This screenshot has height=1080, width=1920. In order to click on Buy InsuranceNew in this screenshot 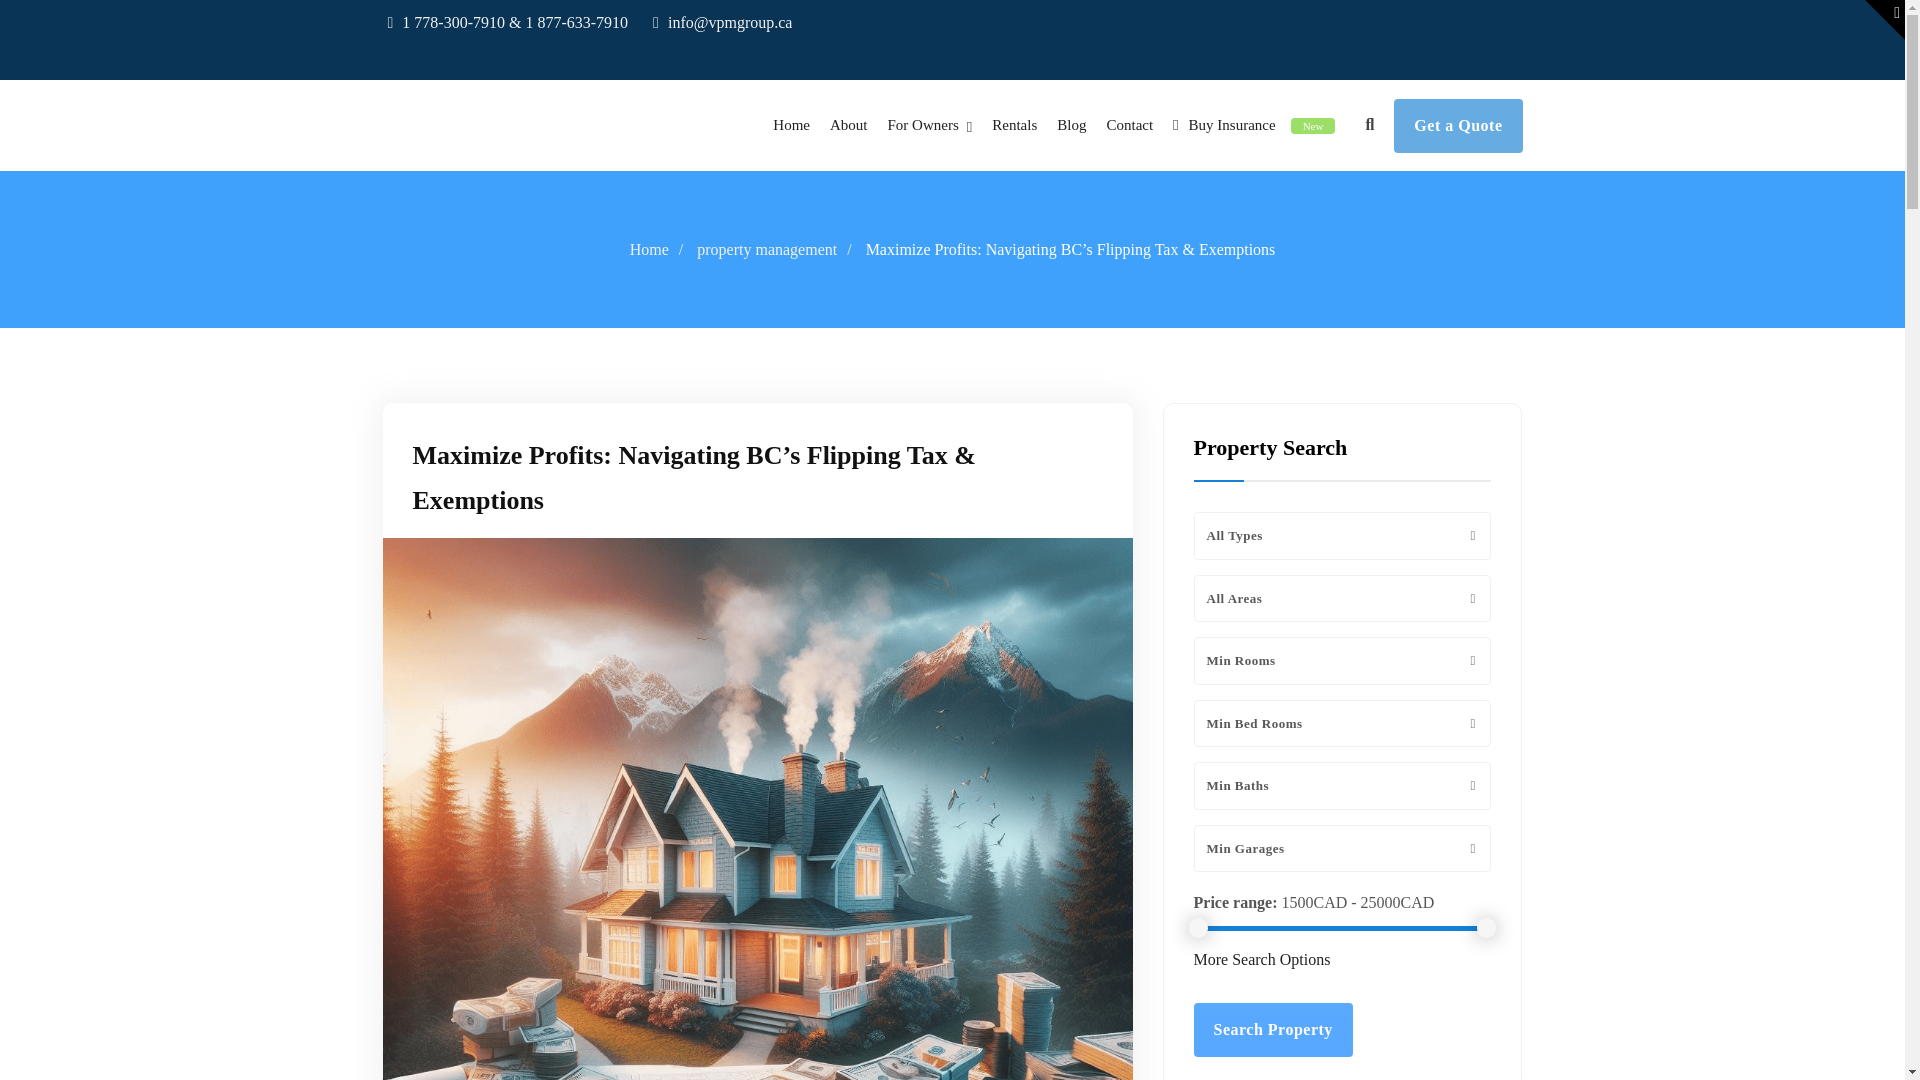, I will do `click(1254, 124)`.